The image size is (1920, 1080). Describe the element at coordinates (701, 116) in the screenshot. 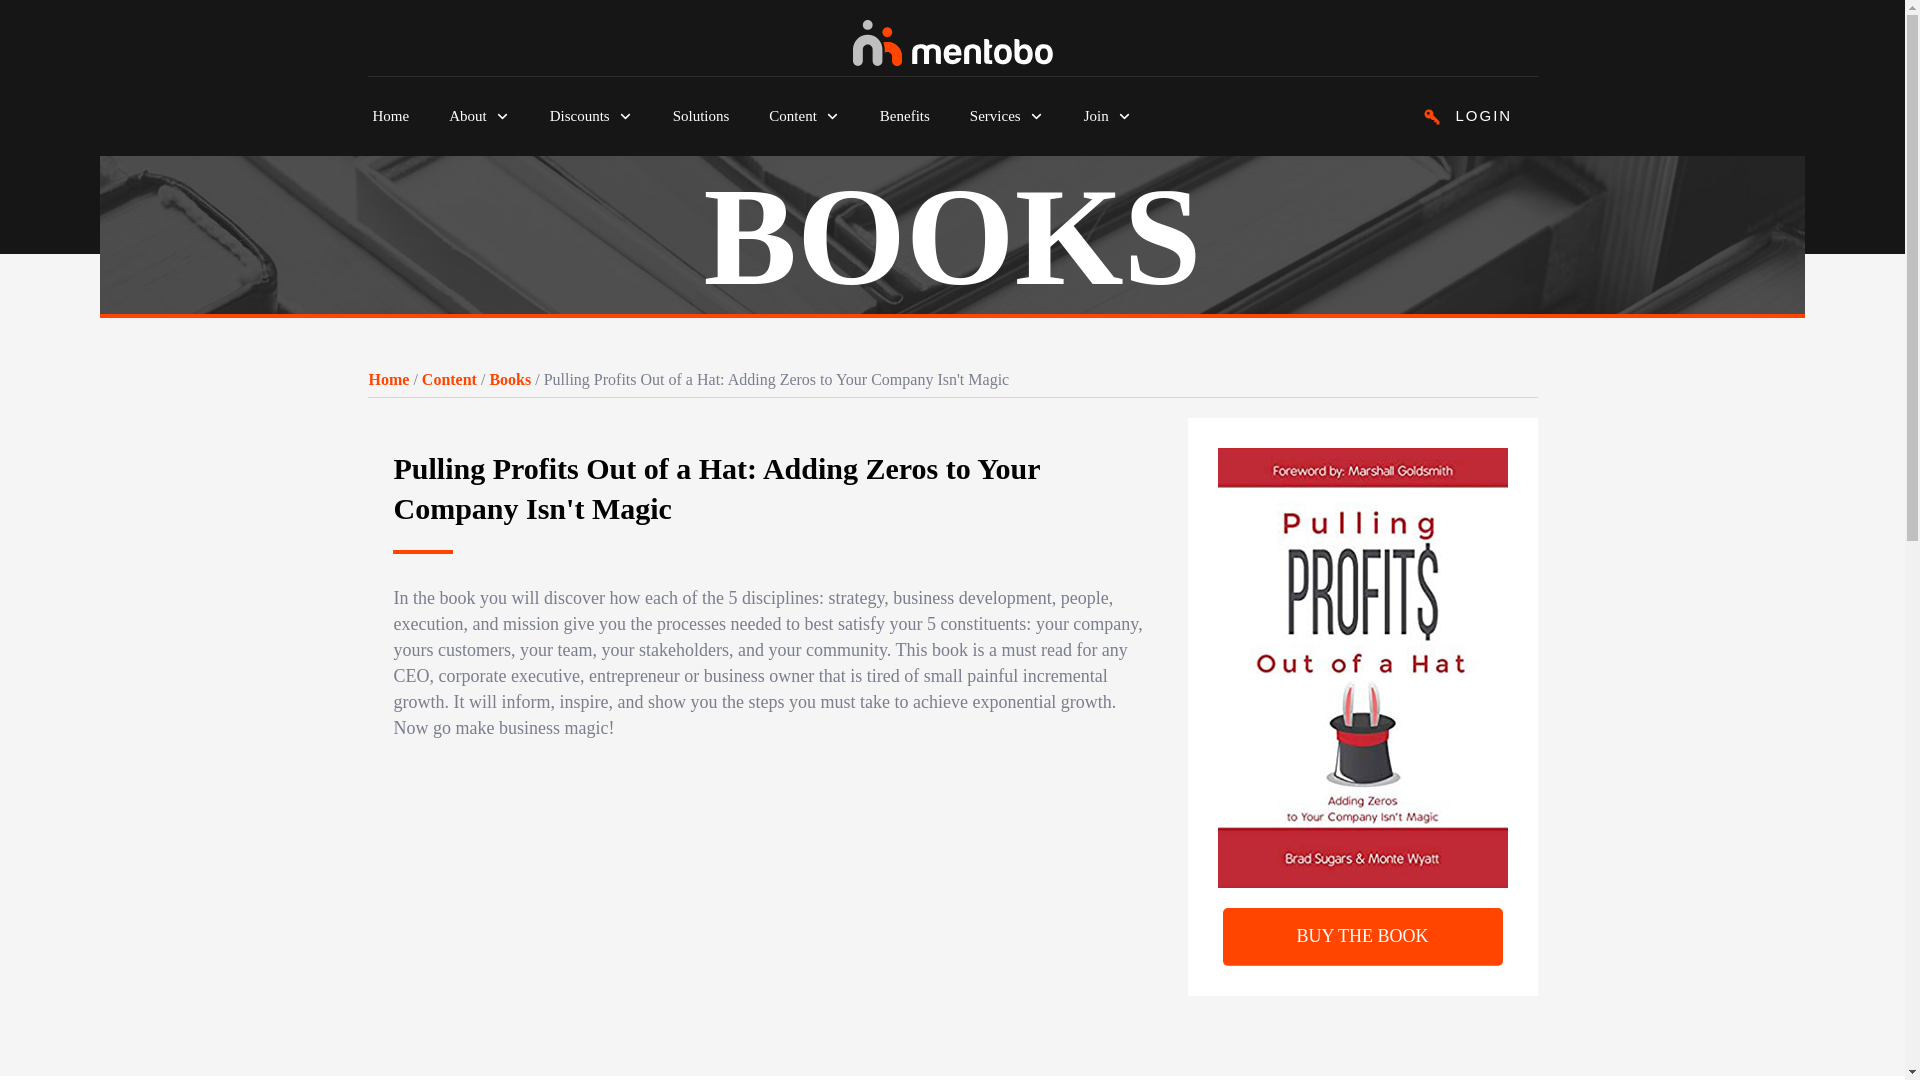

I see `Solutions` at that location.